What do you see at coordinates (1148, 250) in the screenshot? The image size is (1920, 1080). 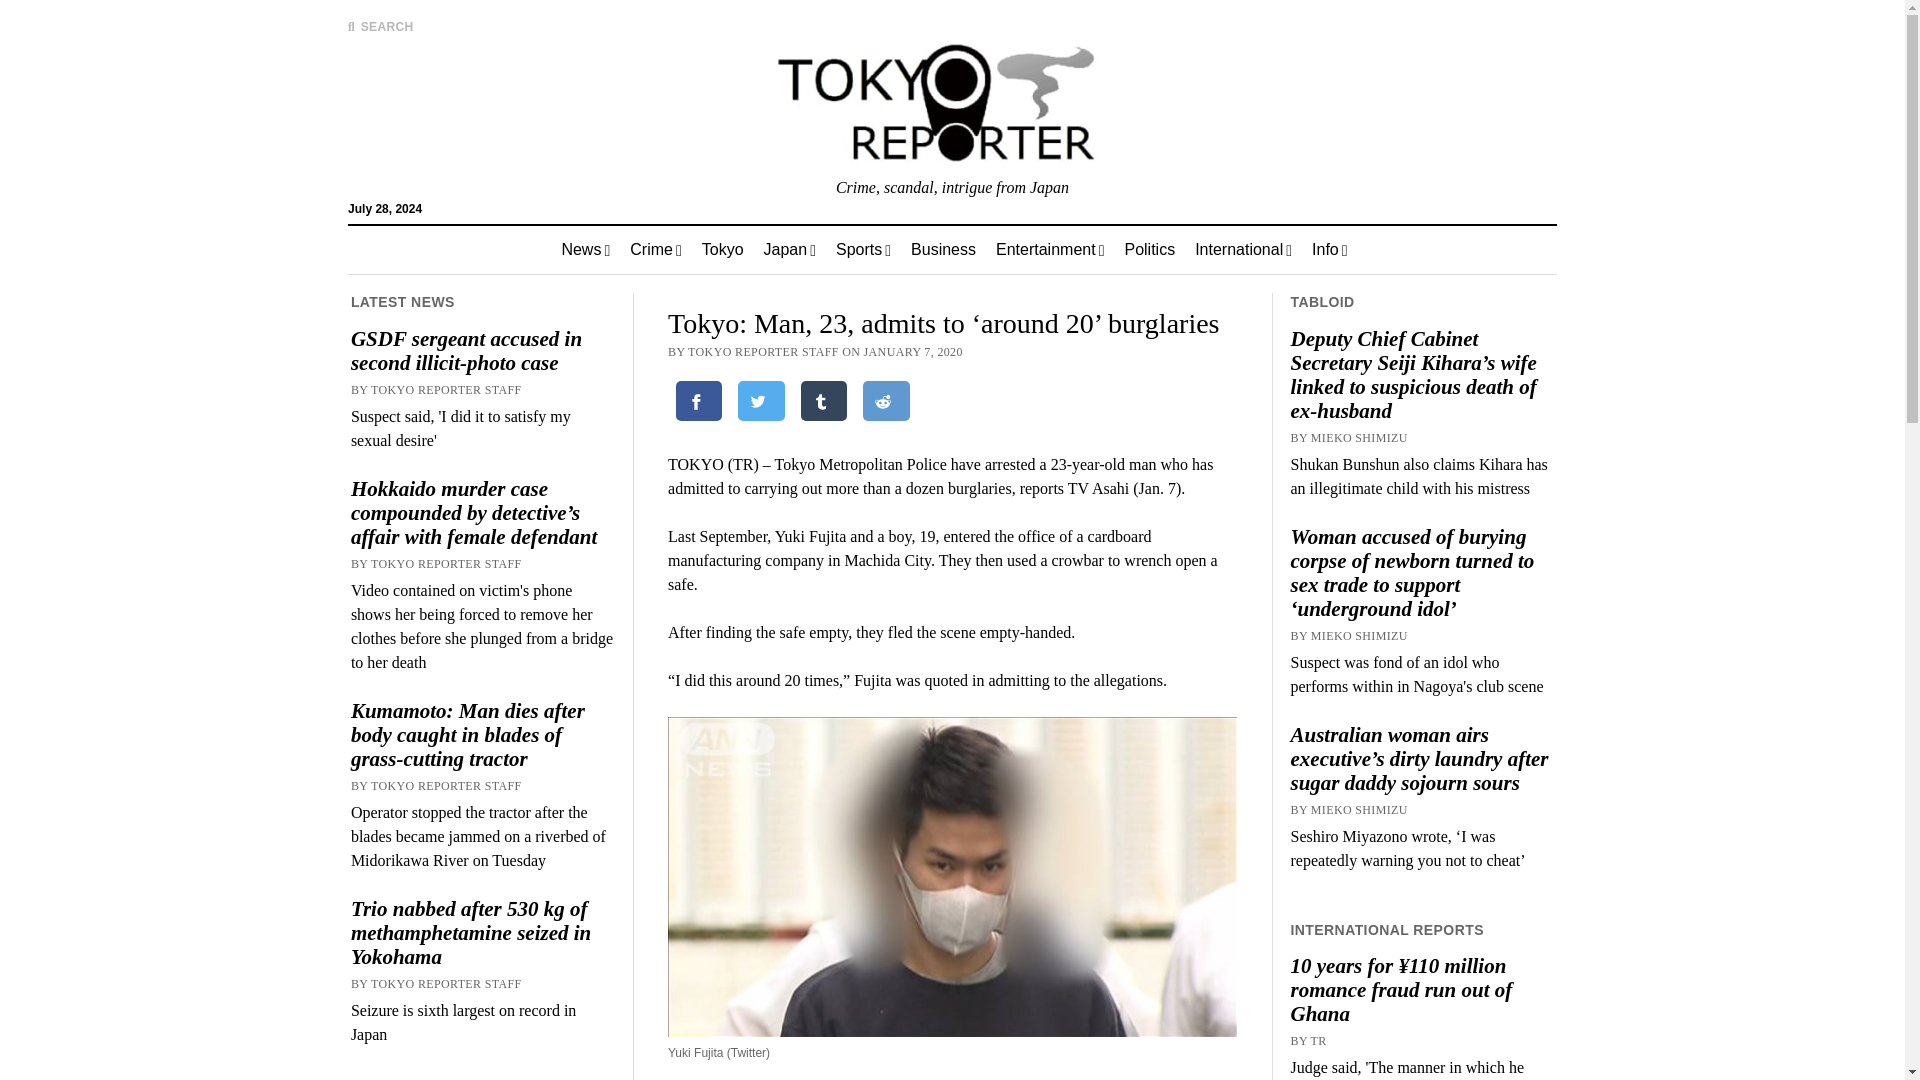 I see `Politics` at bounding box center [1148, 250].